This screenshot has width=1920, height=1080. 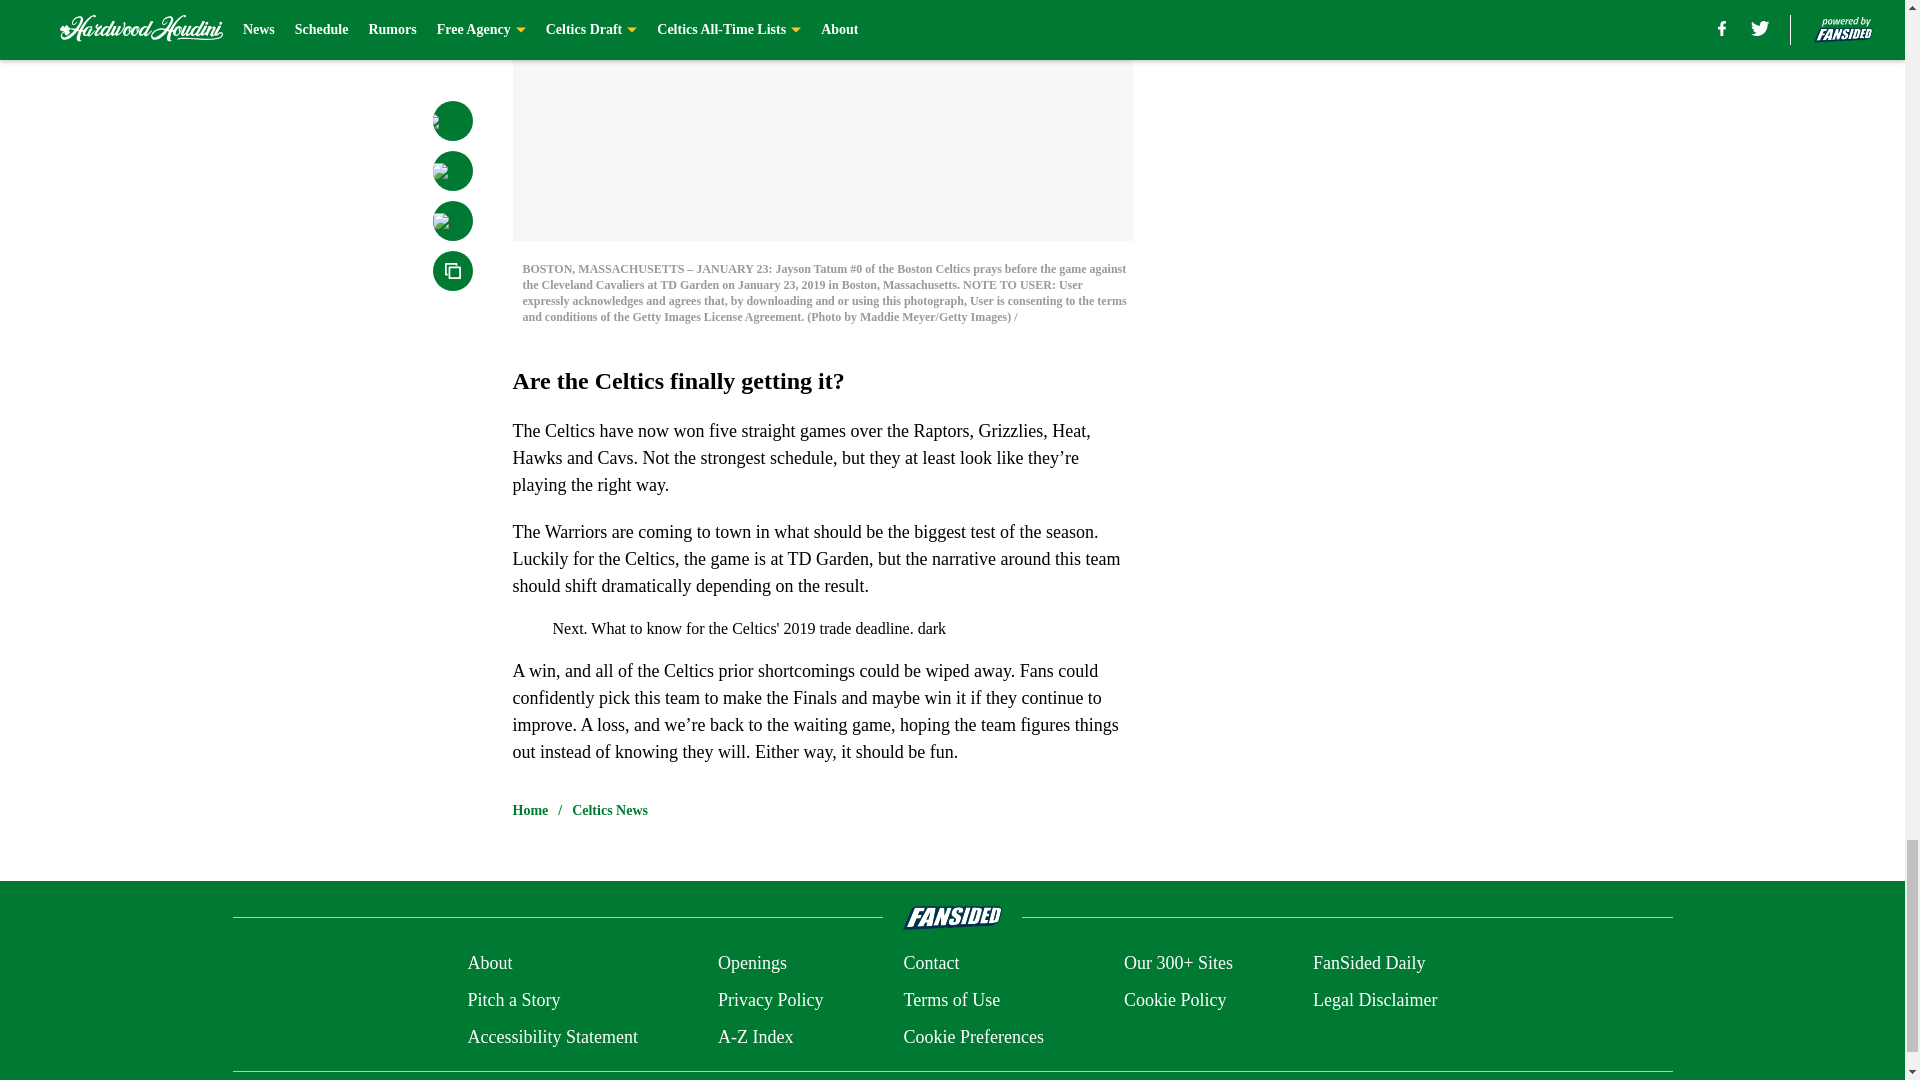 I want to click on Home, so click(x=530, y=810).